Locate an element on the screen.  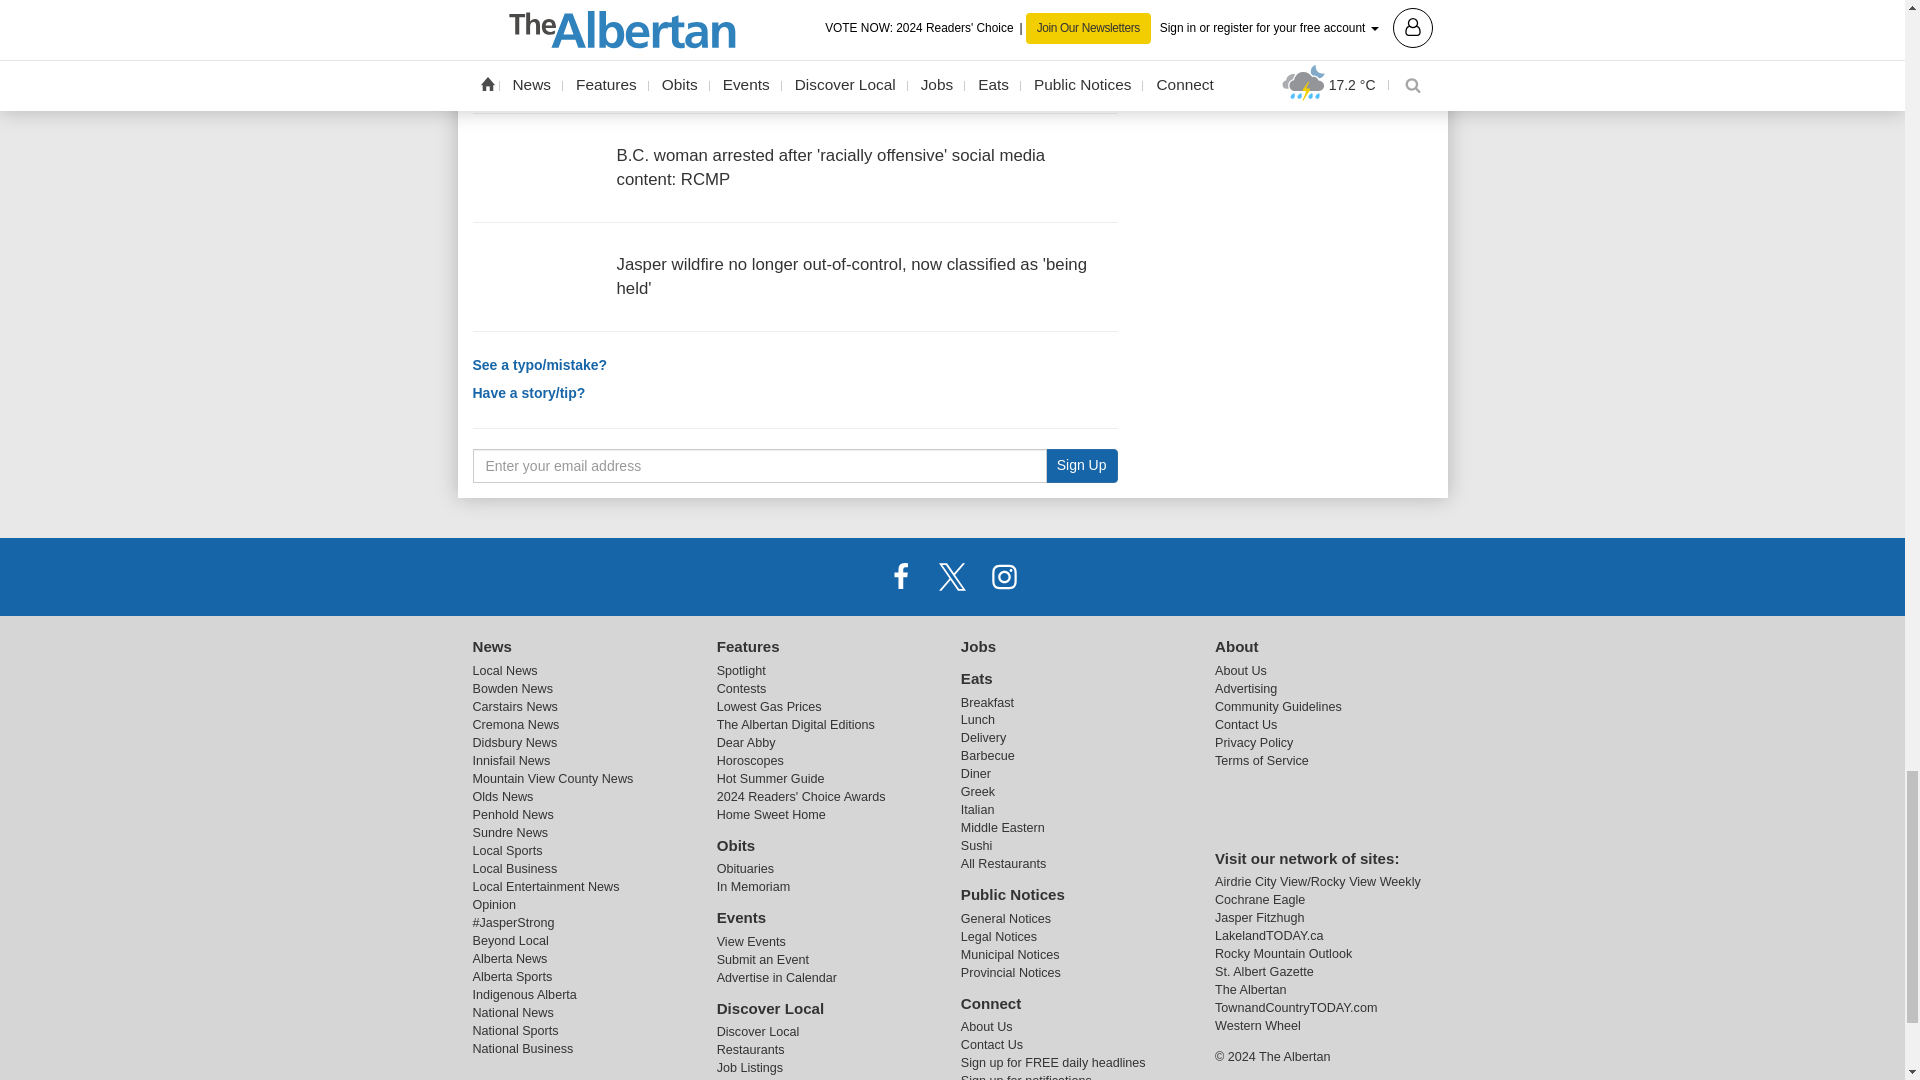
X is located at coordinates (951, 577).